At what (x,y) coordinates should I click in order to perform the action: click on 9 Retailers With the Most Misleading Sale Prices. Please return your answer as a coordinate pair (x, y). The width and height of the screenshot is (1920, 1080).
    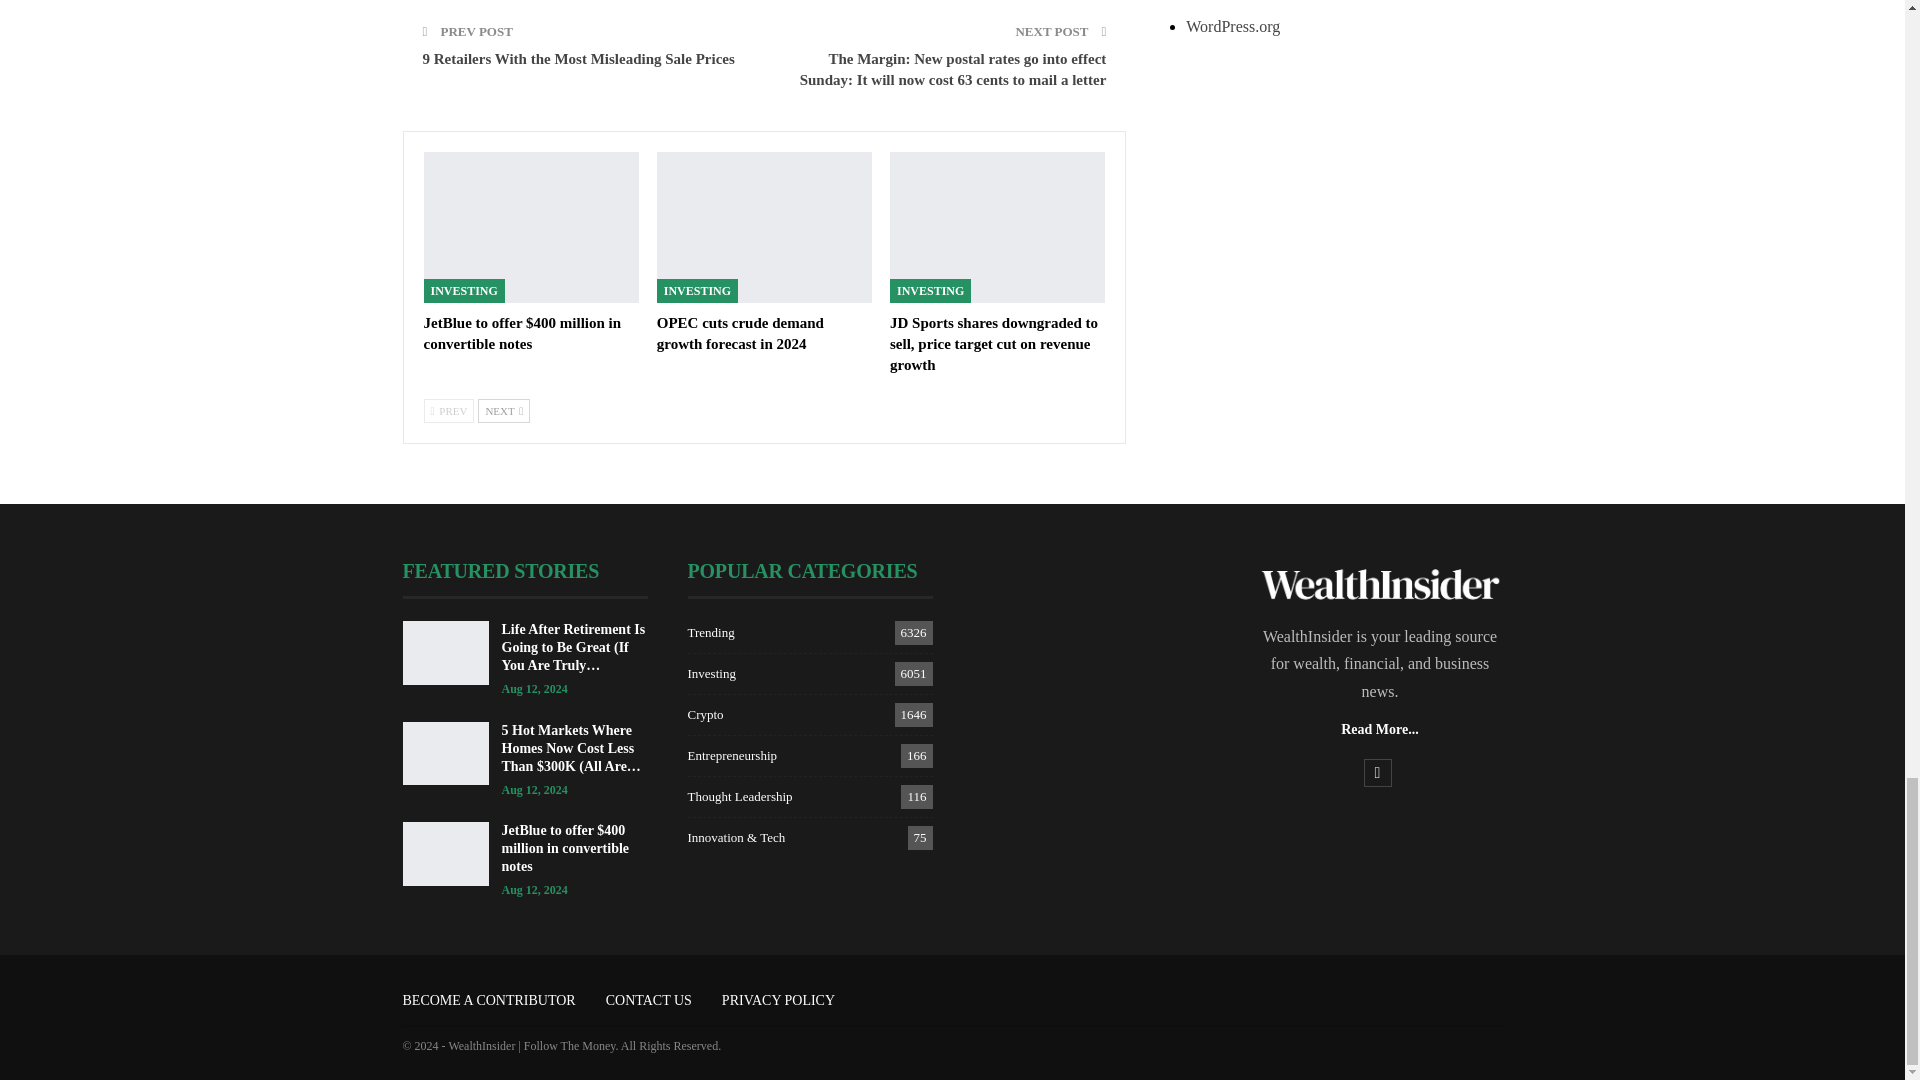
    Looking at the image, I should click on (578, 58).